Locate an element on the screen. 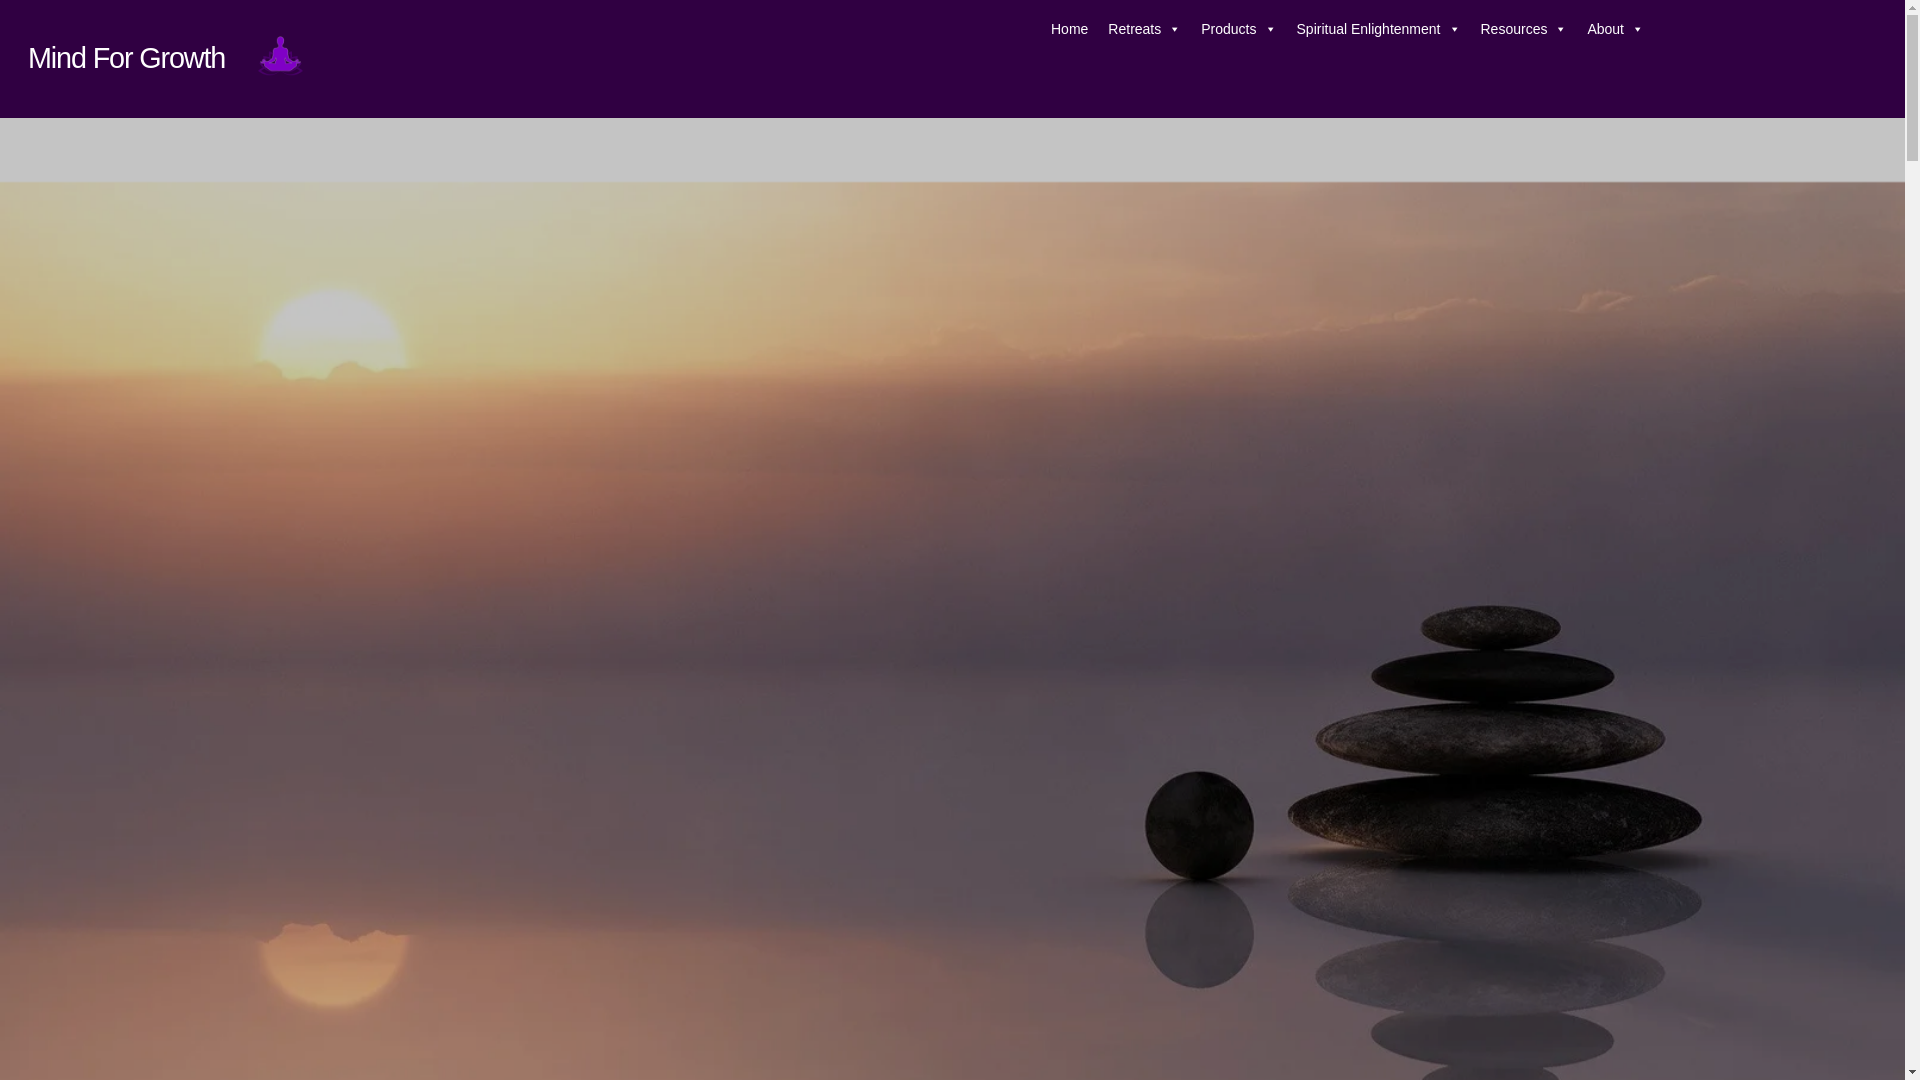 The width and height of the screenshot is (1920, 1080). About is located at coordinates (1614, 27).